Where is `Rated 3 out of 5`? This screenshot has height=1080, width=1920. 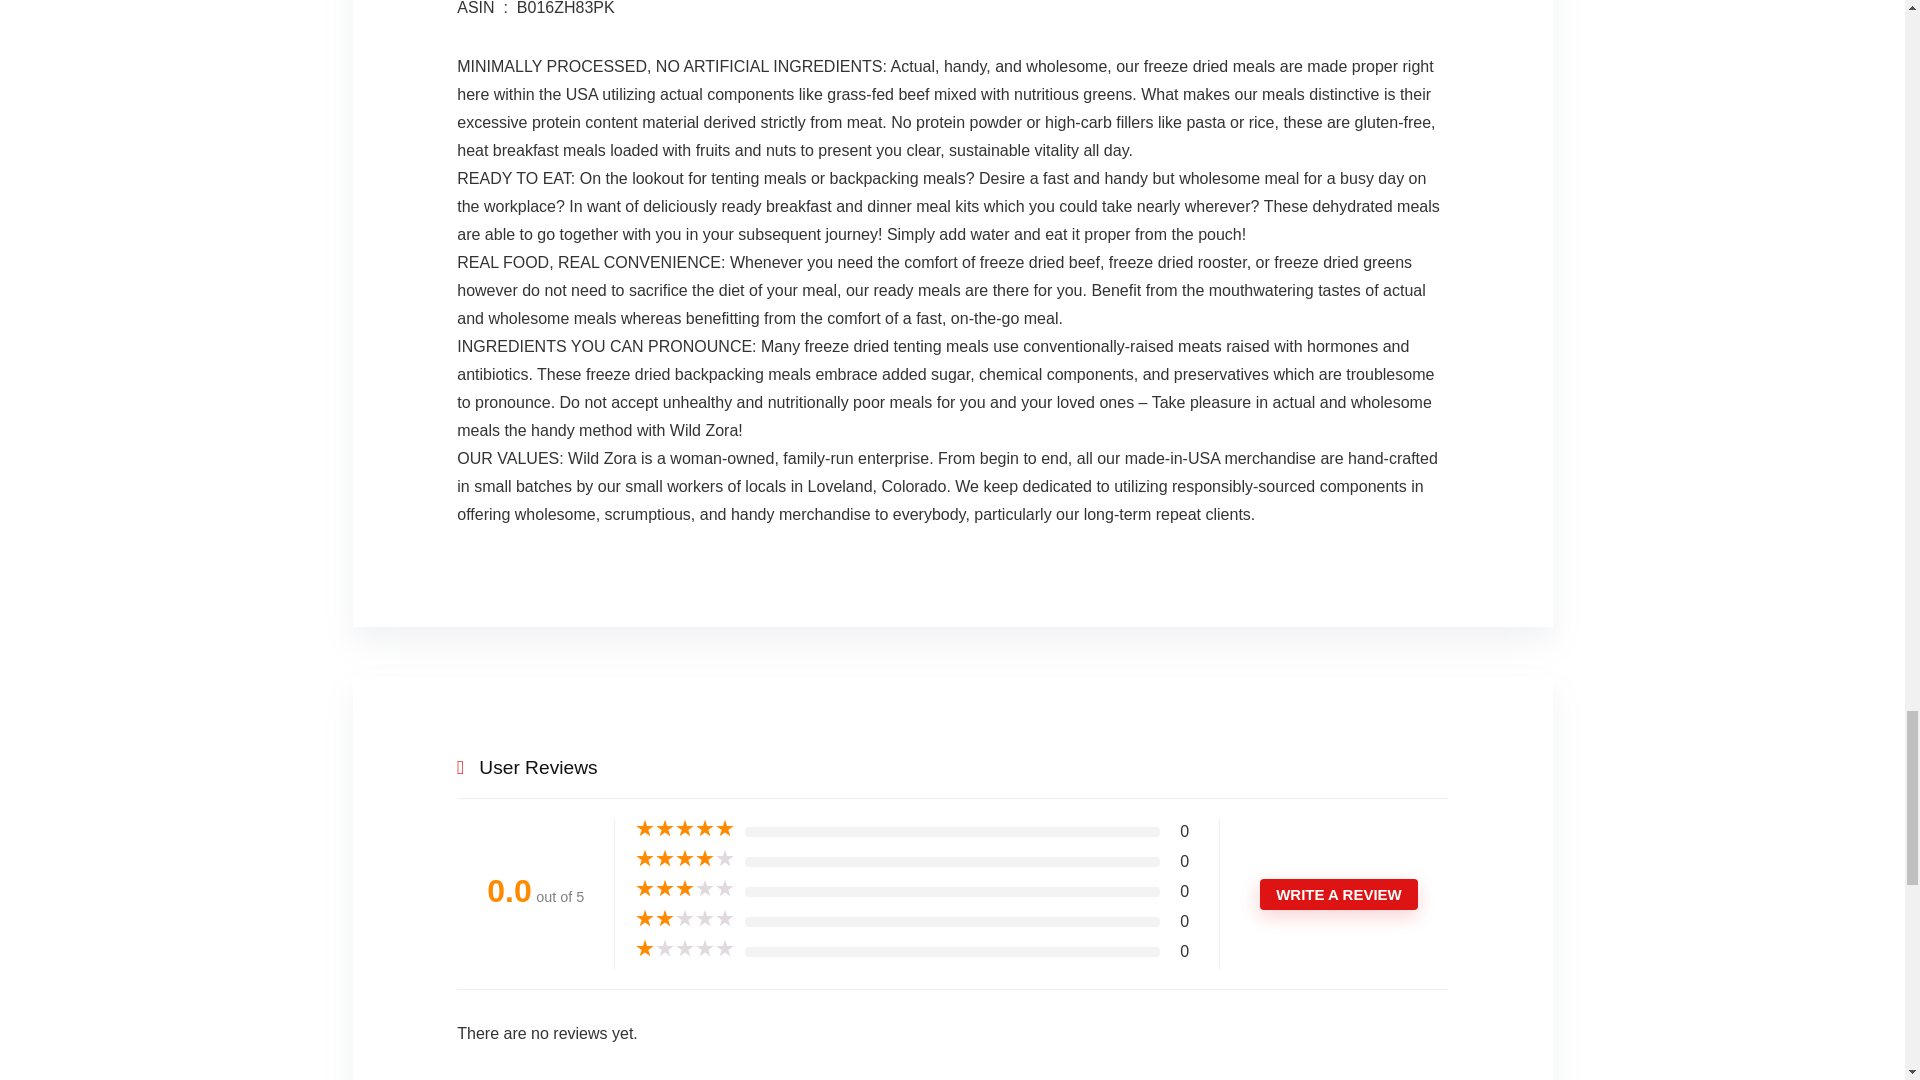
Rated 3 out of 5 is located at coordinates (685, 888).